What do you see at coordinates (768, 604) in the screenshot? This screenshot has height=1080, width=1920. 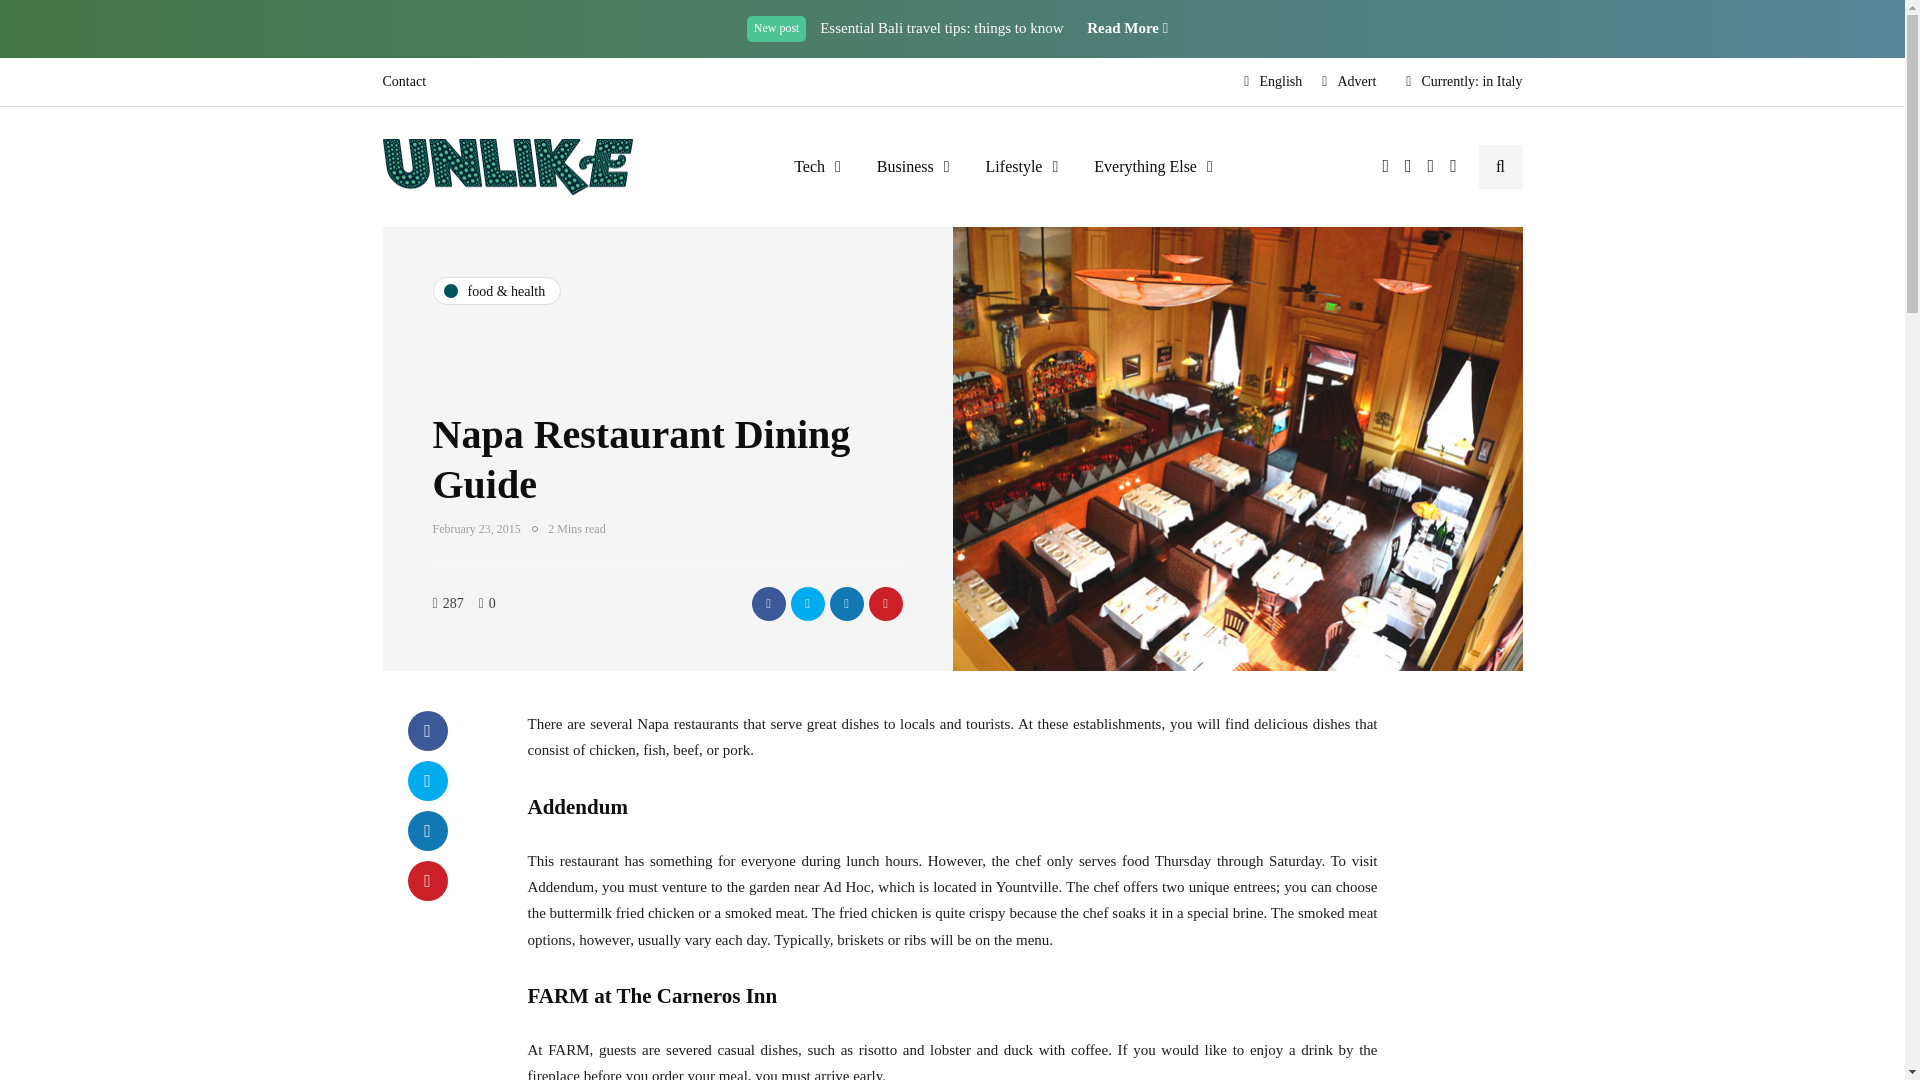 I see `Share with Facebook` at bounding box center [768, 604].